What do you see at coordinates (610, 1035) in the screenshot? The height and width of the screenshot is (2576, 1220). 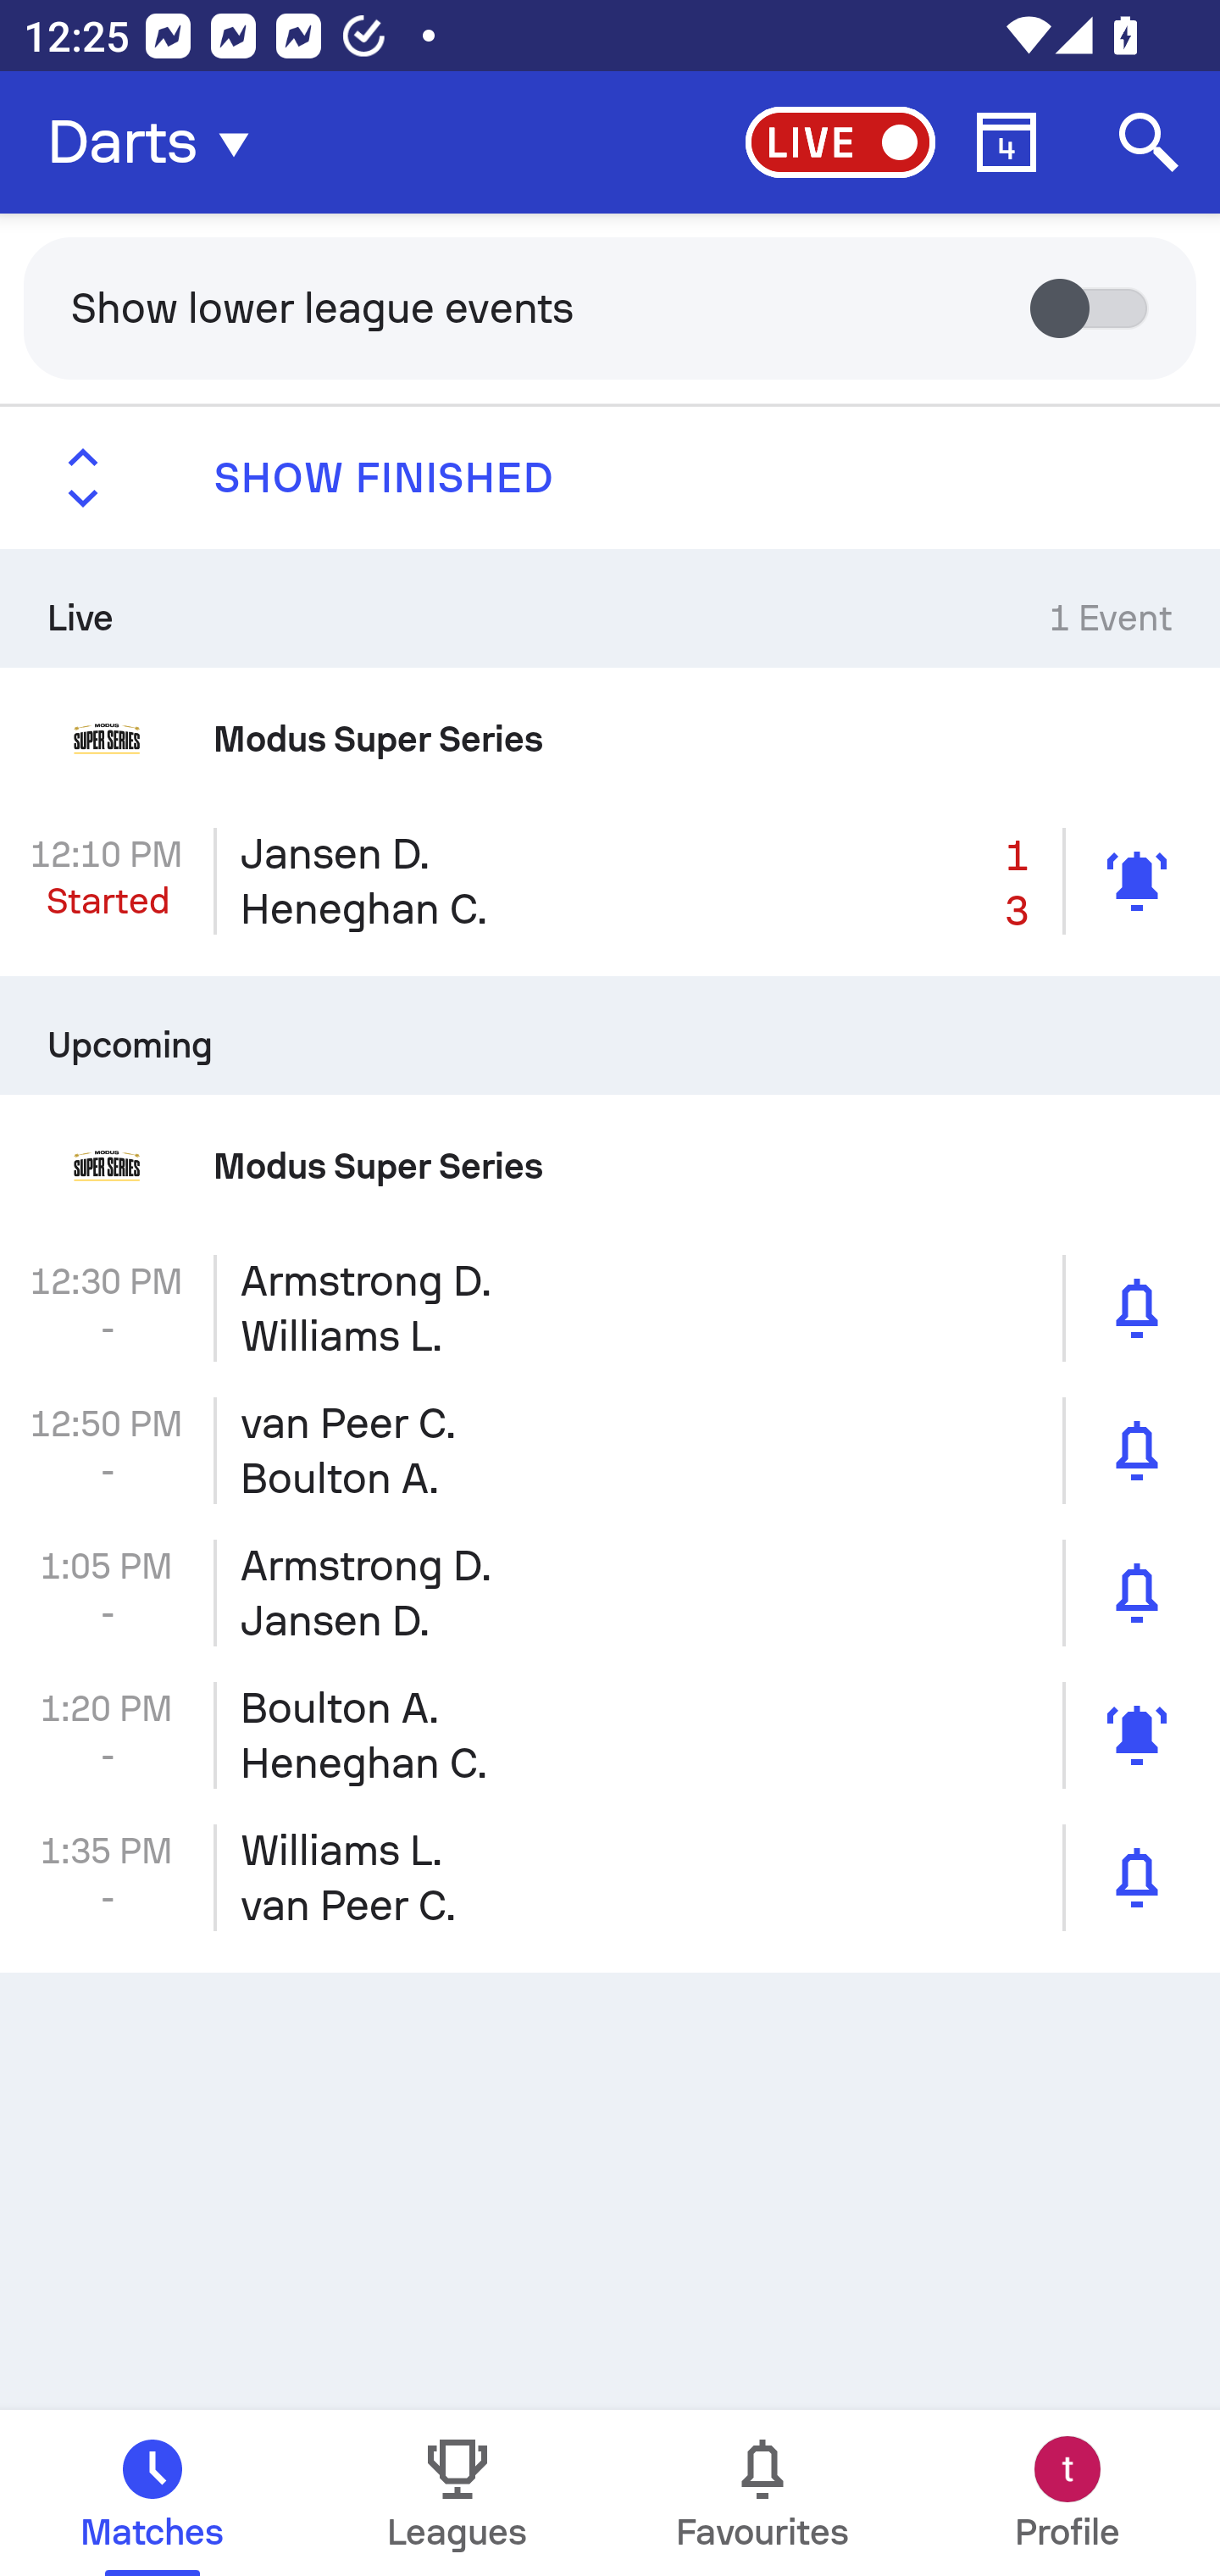 I see `Upcoming` at bounding box center [610, 1035].